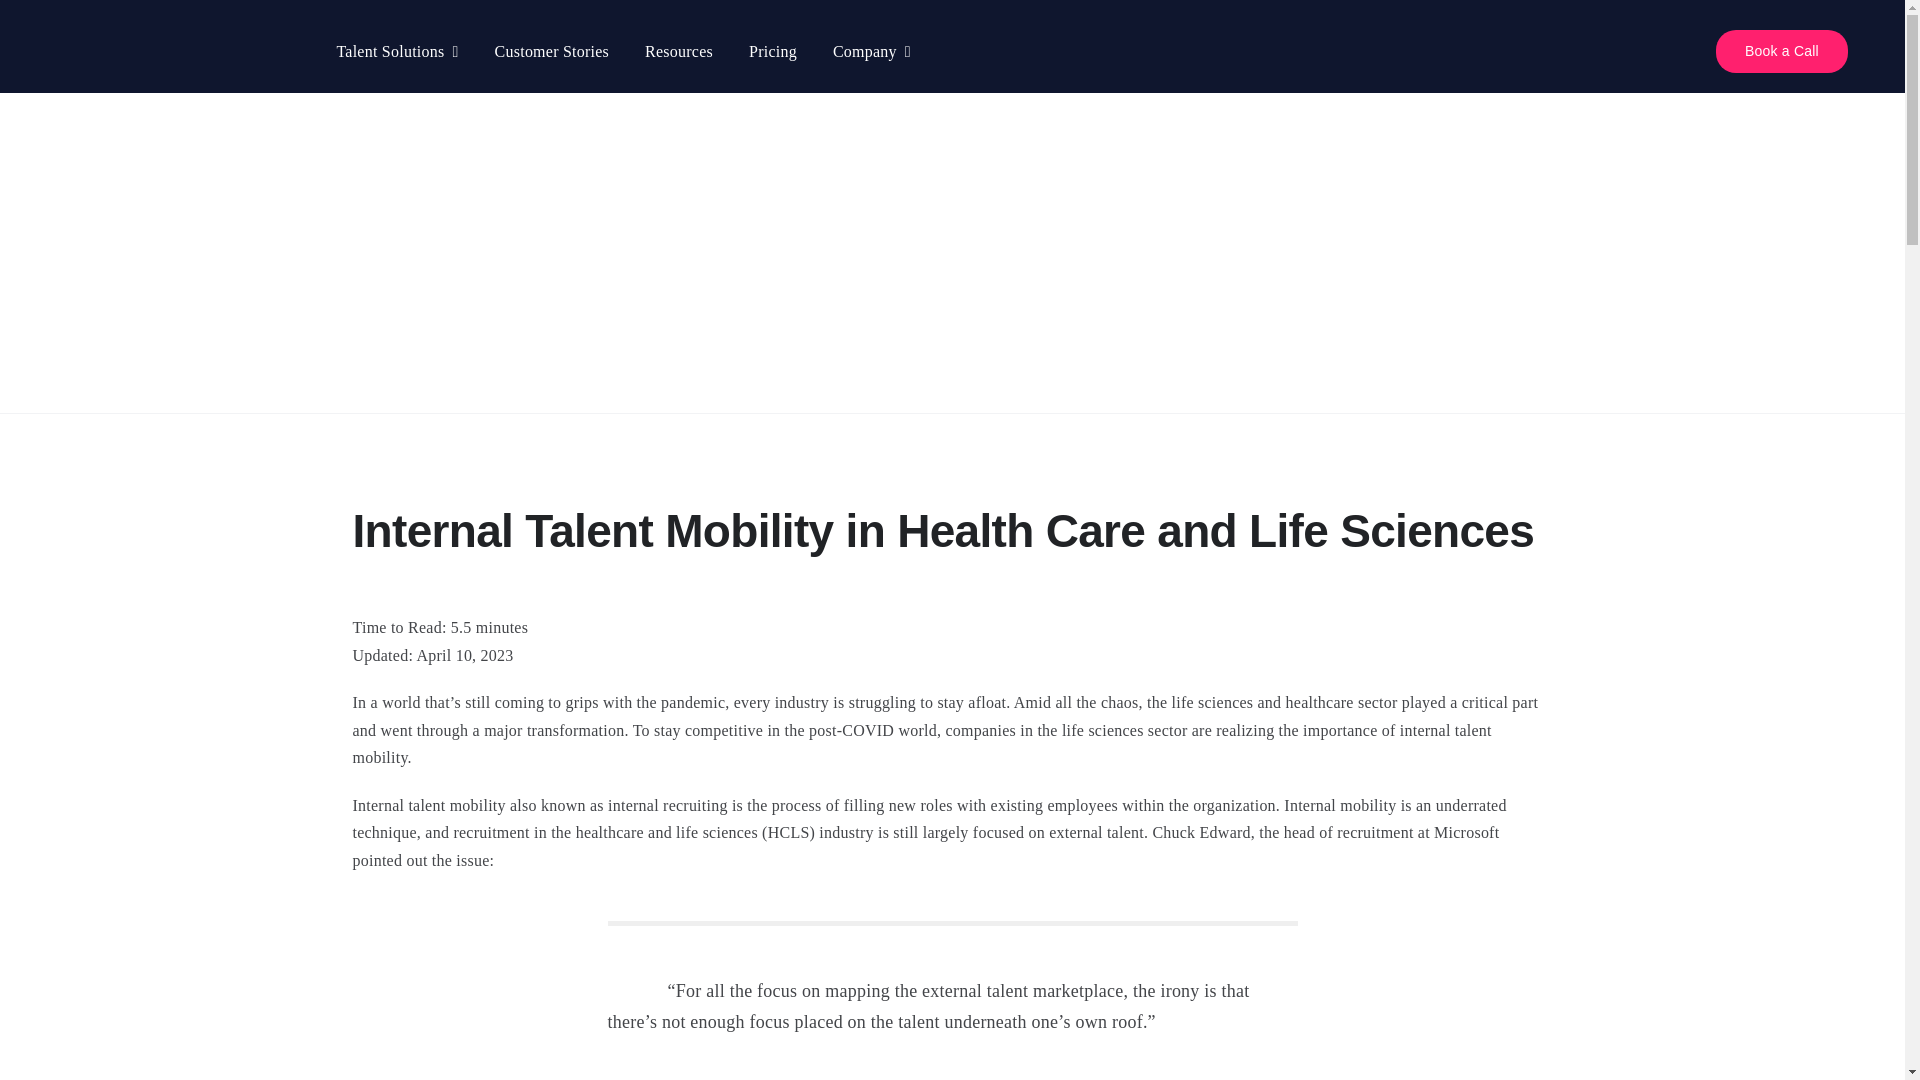 Image resolution: width=1920 pixels, height=1080 pixels. Describe the element at coordinates (552, 51) in the screenshot. I see `Customer Stories` at that location.